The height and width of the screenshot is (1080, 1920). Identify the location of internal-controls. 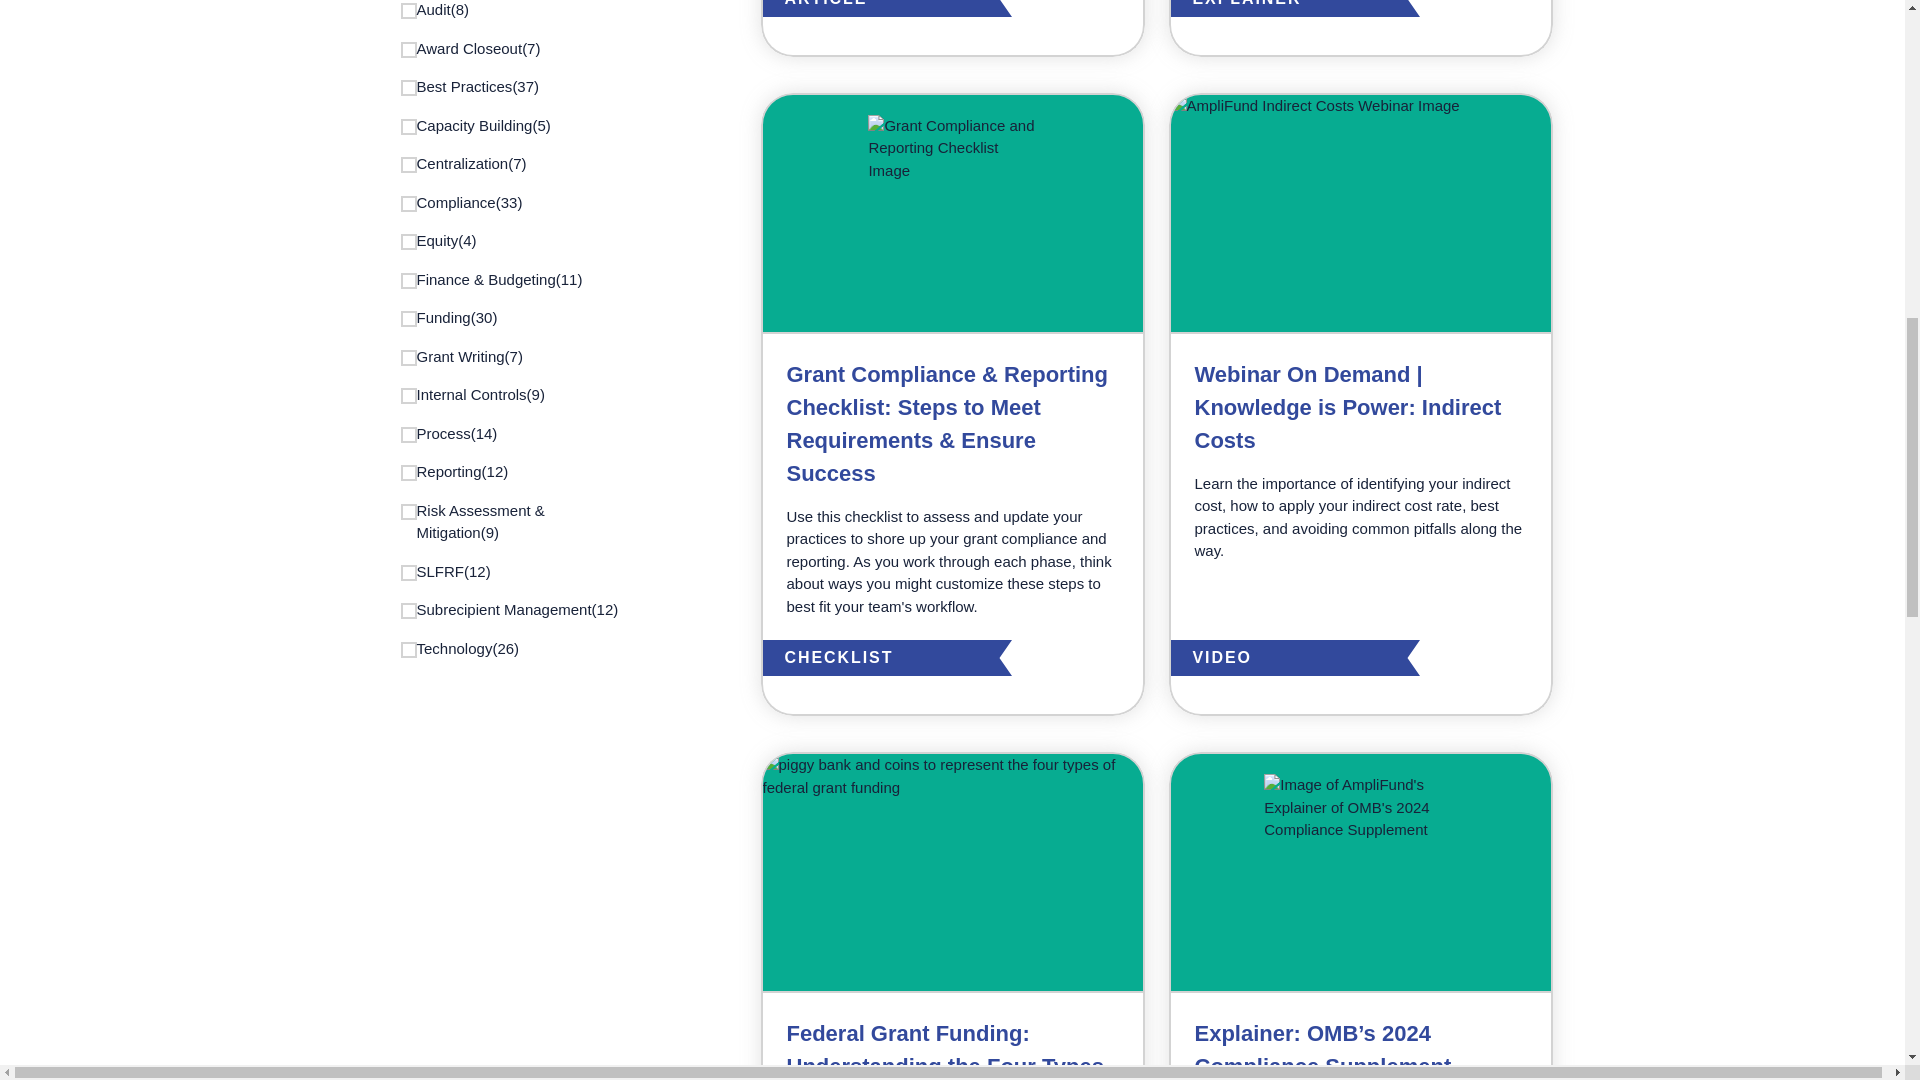
(408, 395).